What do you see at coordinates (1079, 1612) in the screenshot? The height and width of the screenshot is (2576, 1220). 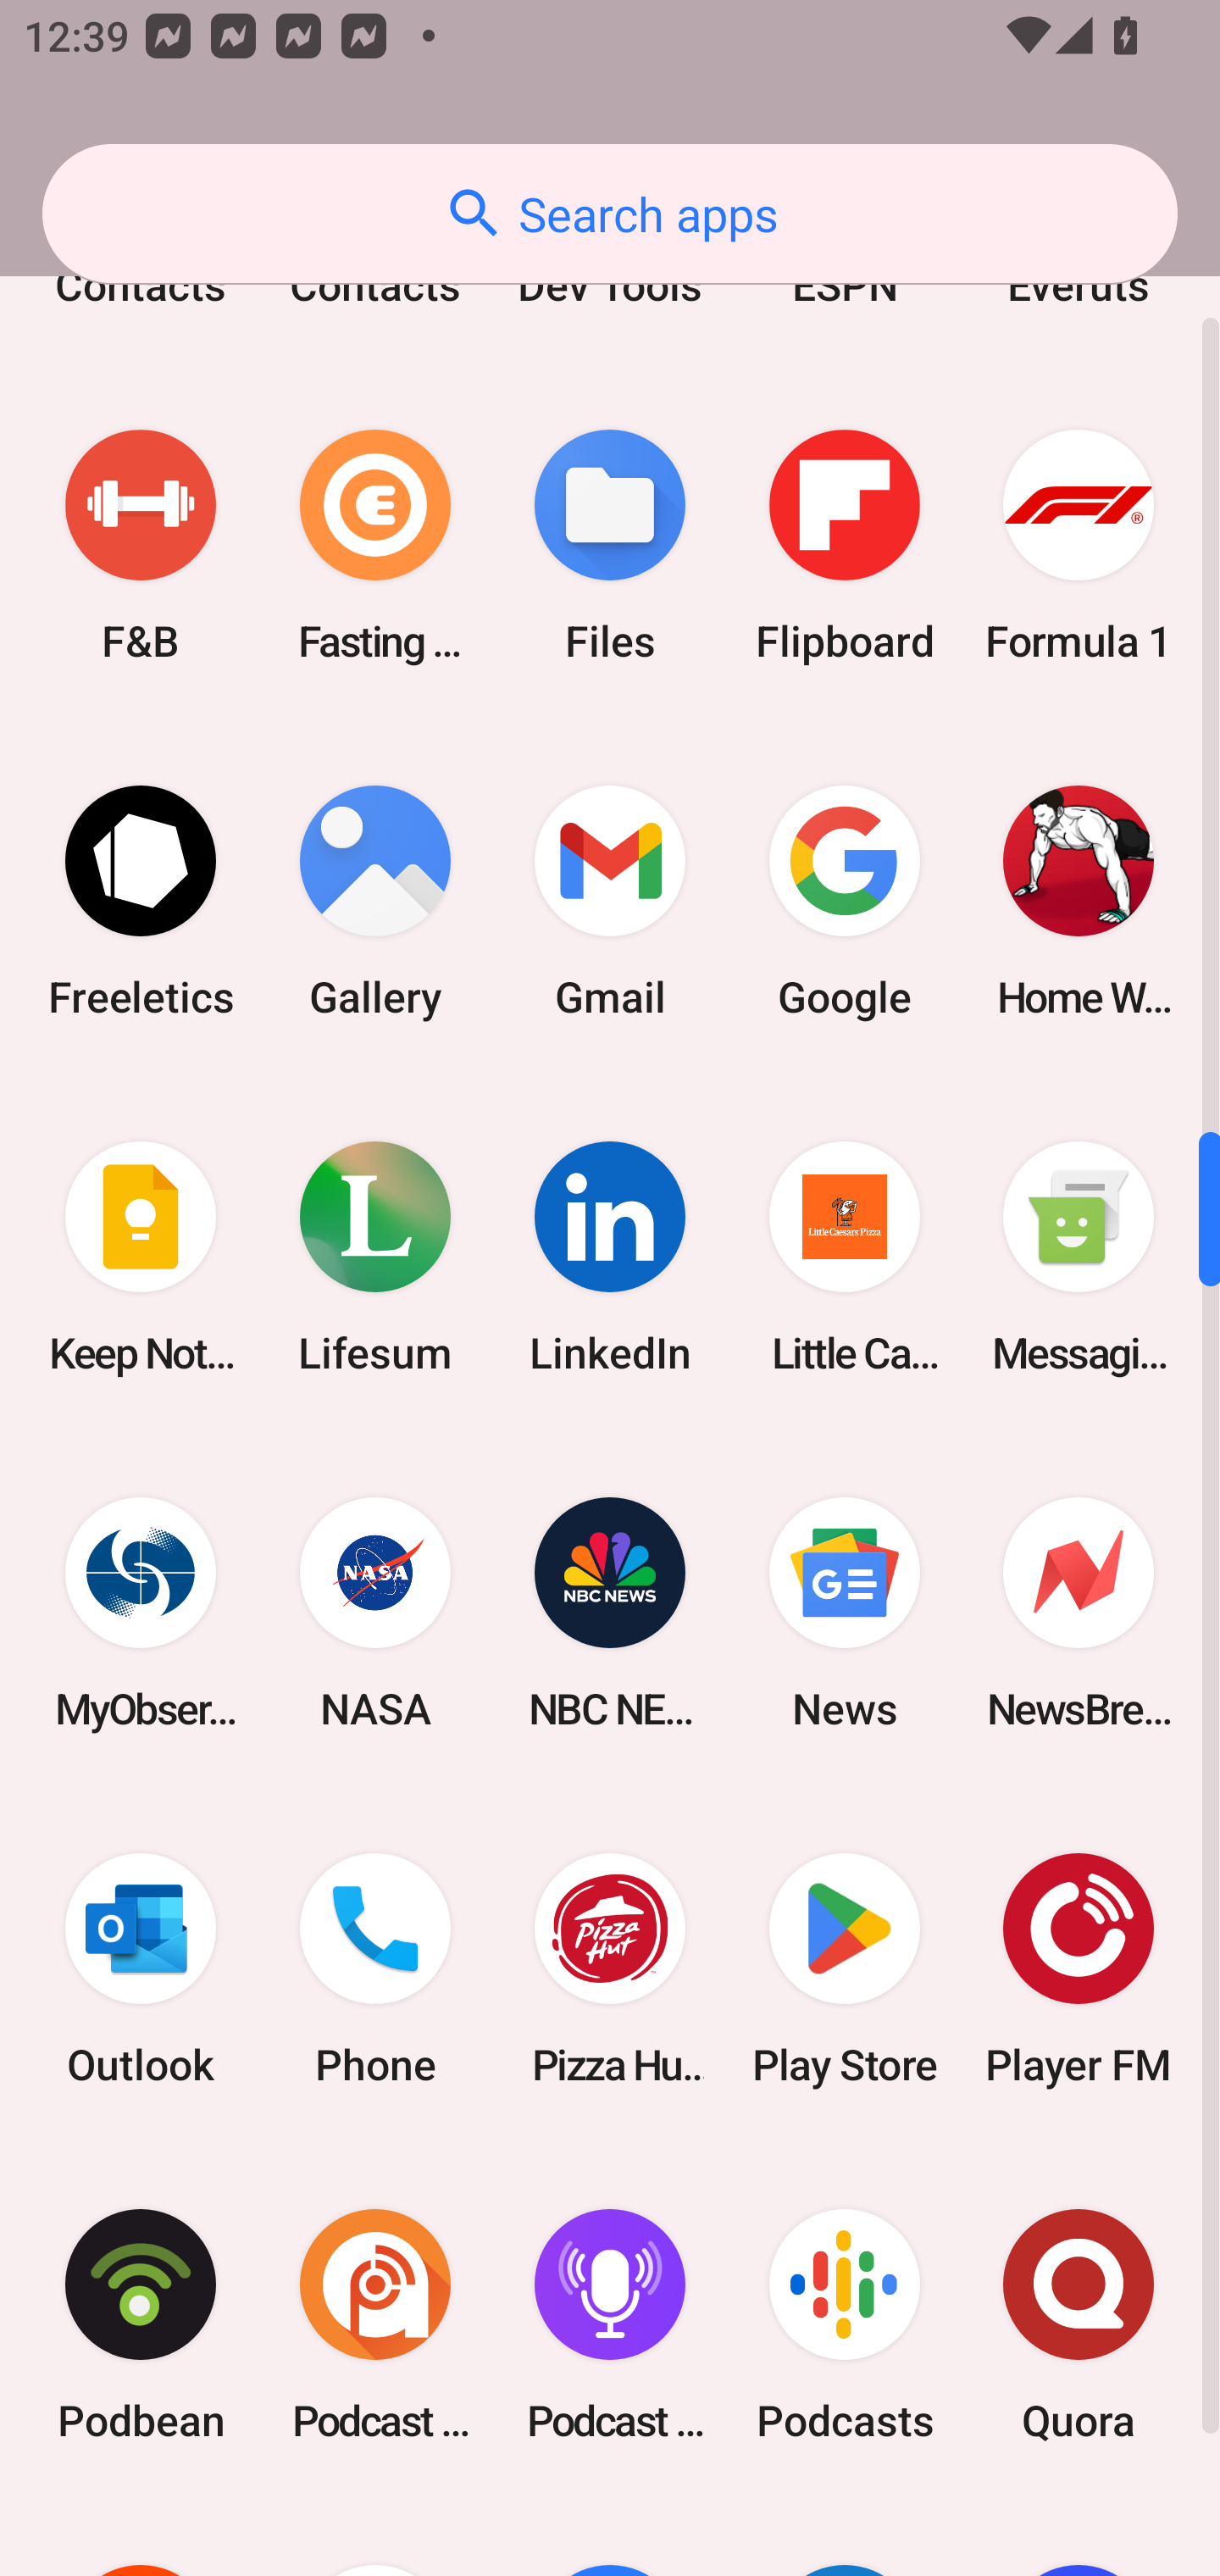 I see `NewsBreak` at bounding box center [1079, 1612].